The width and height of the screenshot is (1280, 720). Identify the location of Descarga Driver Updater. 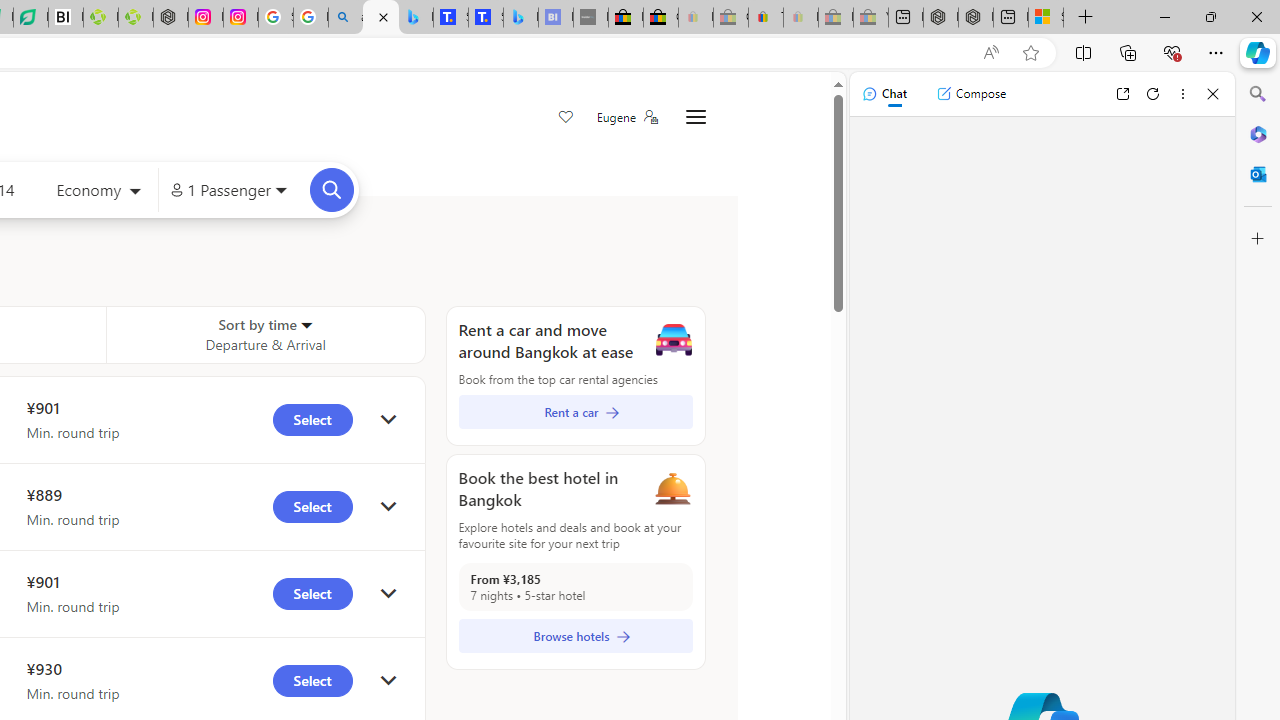
(136, 18).